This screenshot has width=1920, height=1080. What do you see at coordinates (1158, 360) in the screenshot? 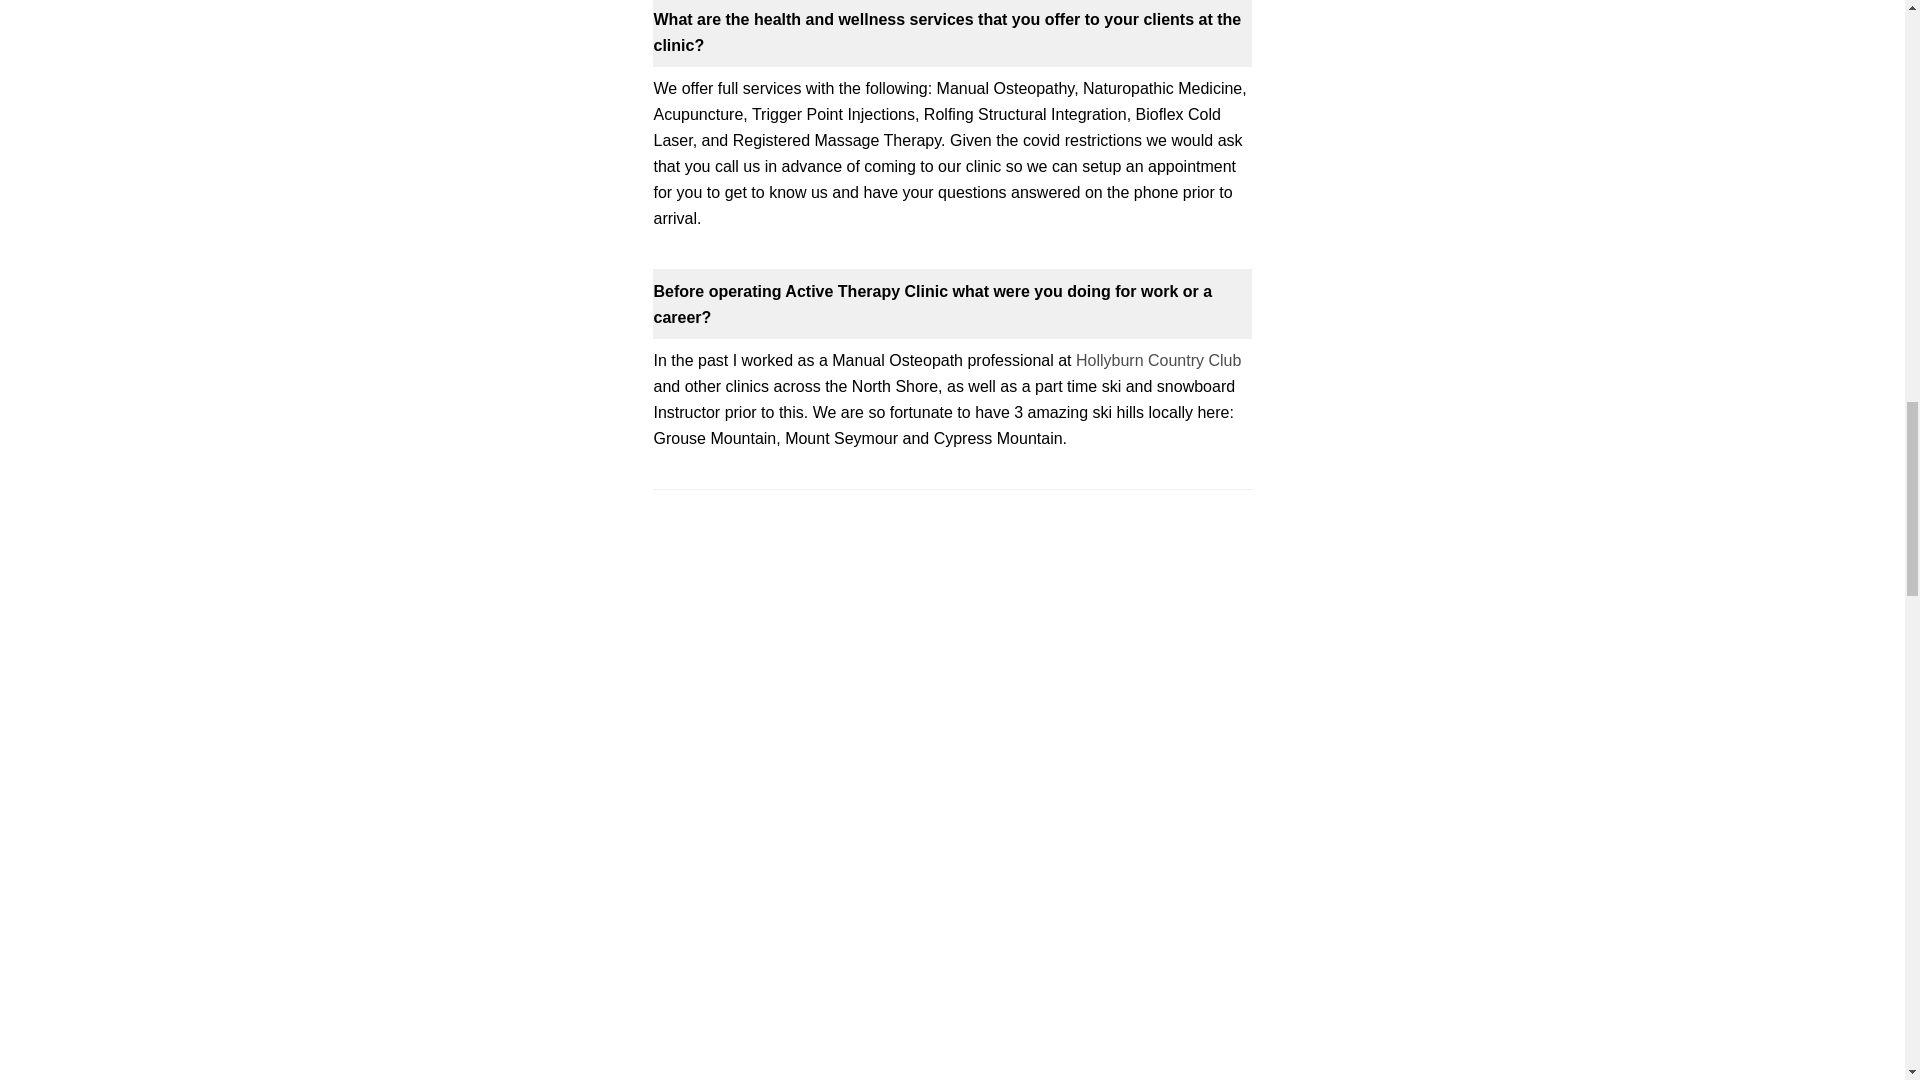
I see `Hollyburn Country Club` at bounding box center [1158, 360].